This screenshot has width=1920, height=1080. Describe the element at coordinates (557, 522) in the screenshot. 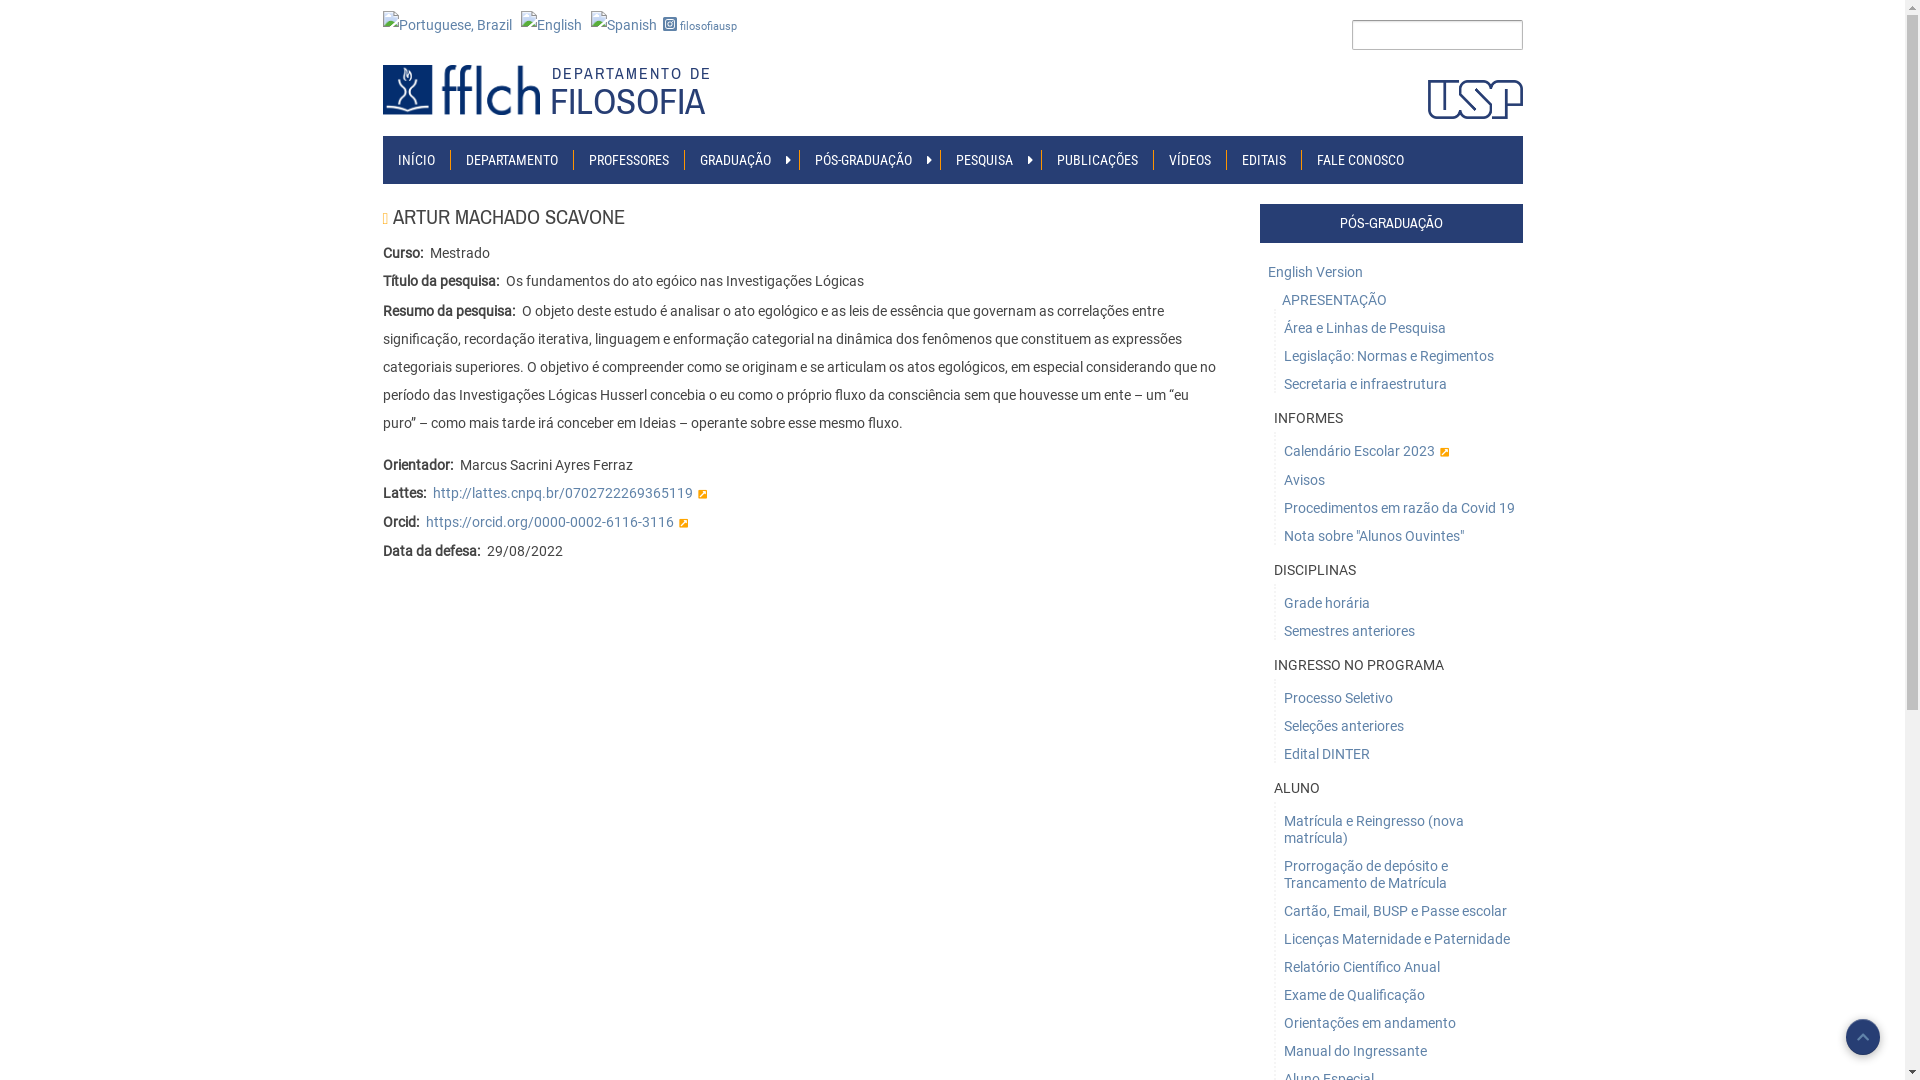

I see `https://orcid.org/0000-0002-6116-3116` at that location.